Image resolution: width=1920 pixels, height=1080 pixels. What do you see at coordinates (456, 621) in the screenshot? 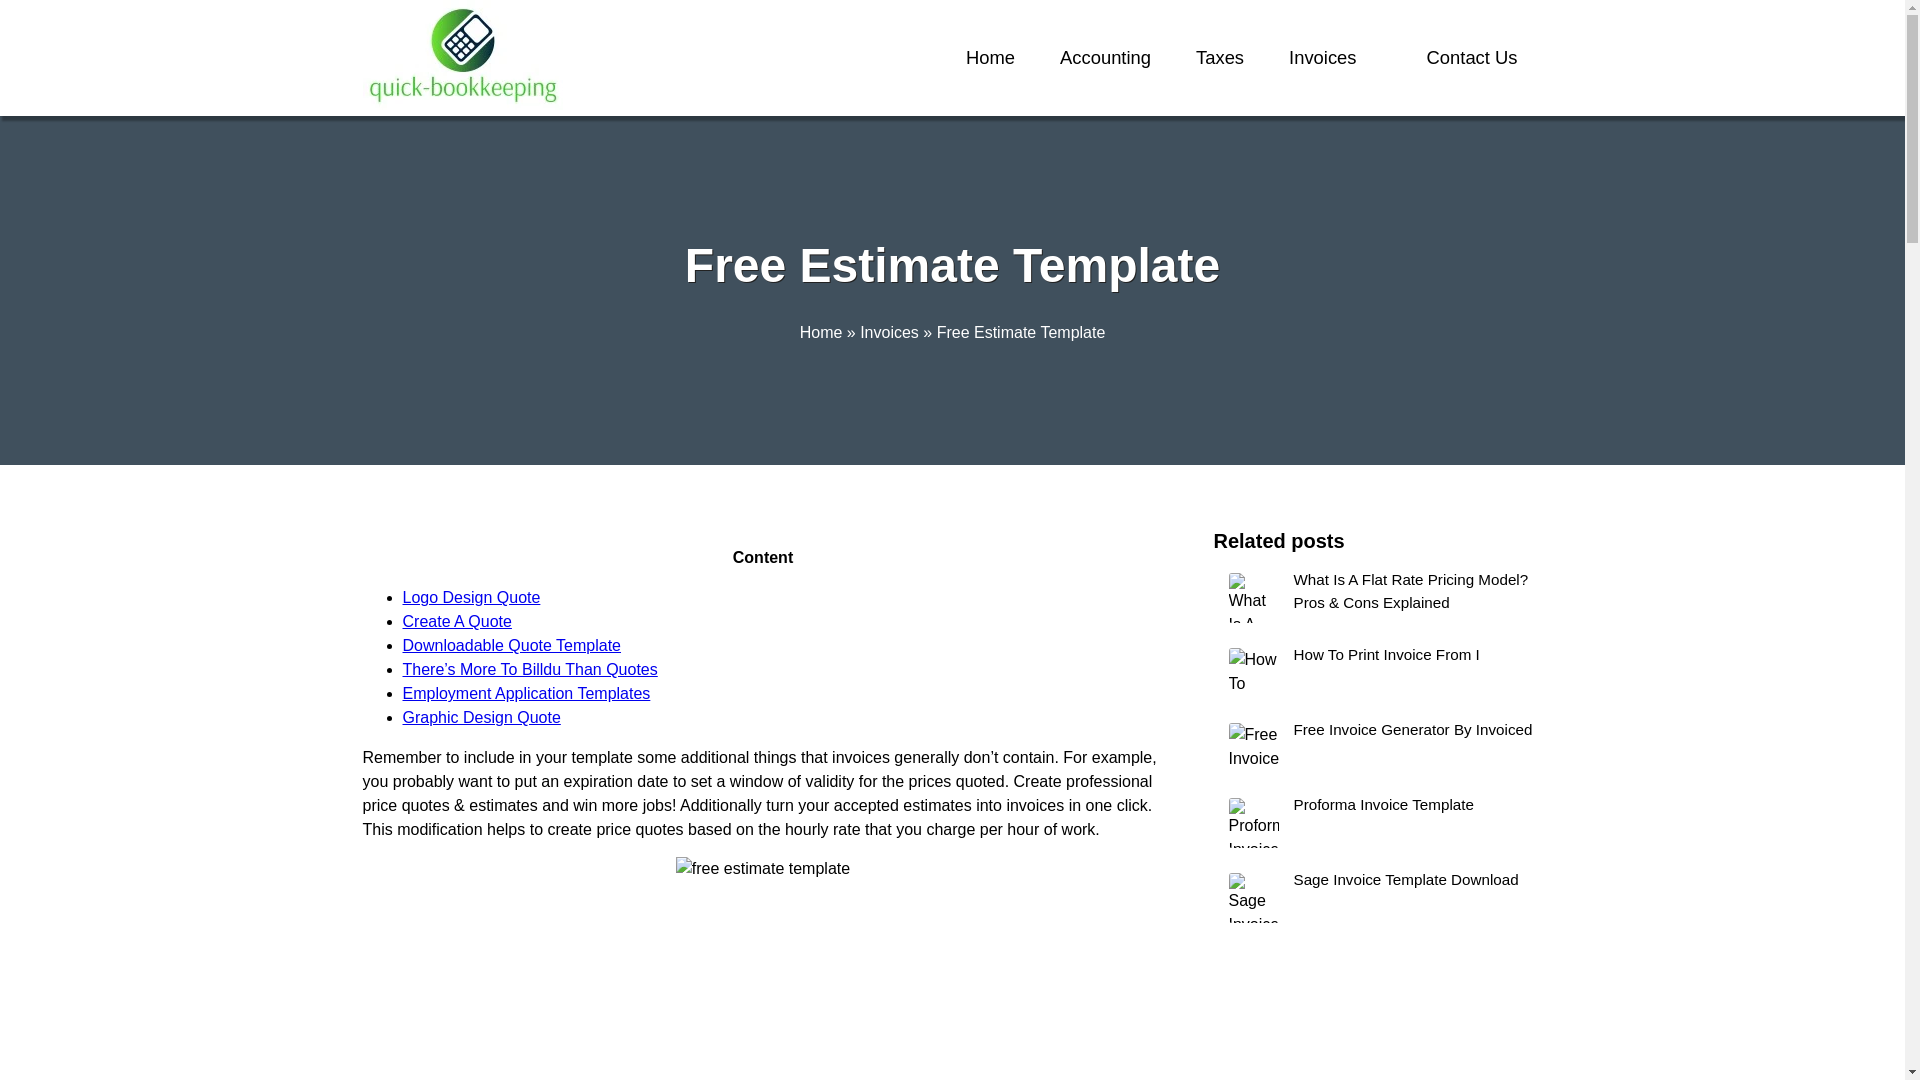
I see `Create A Quote` at bounding box center [456, 621].